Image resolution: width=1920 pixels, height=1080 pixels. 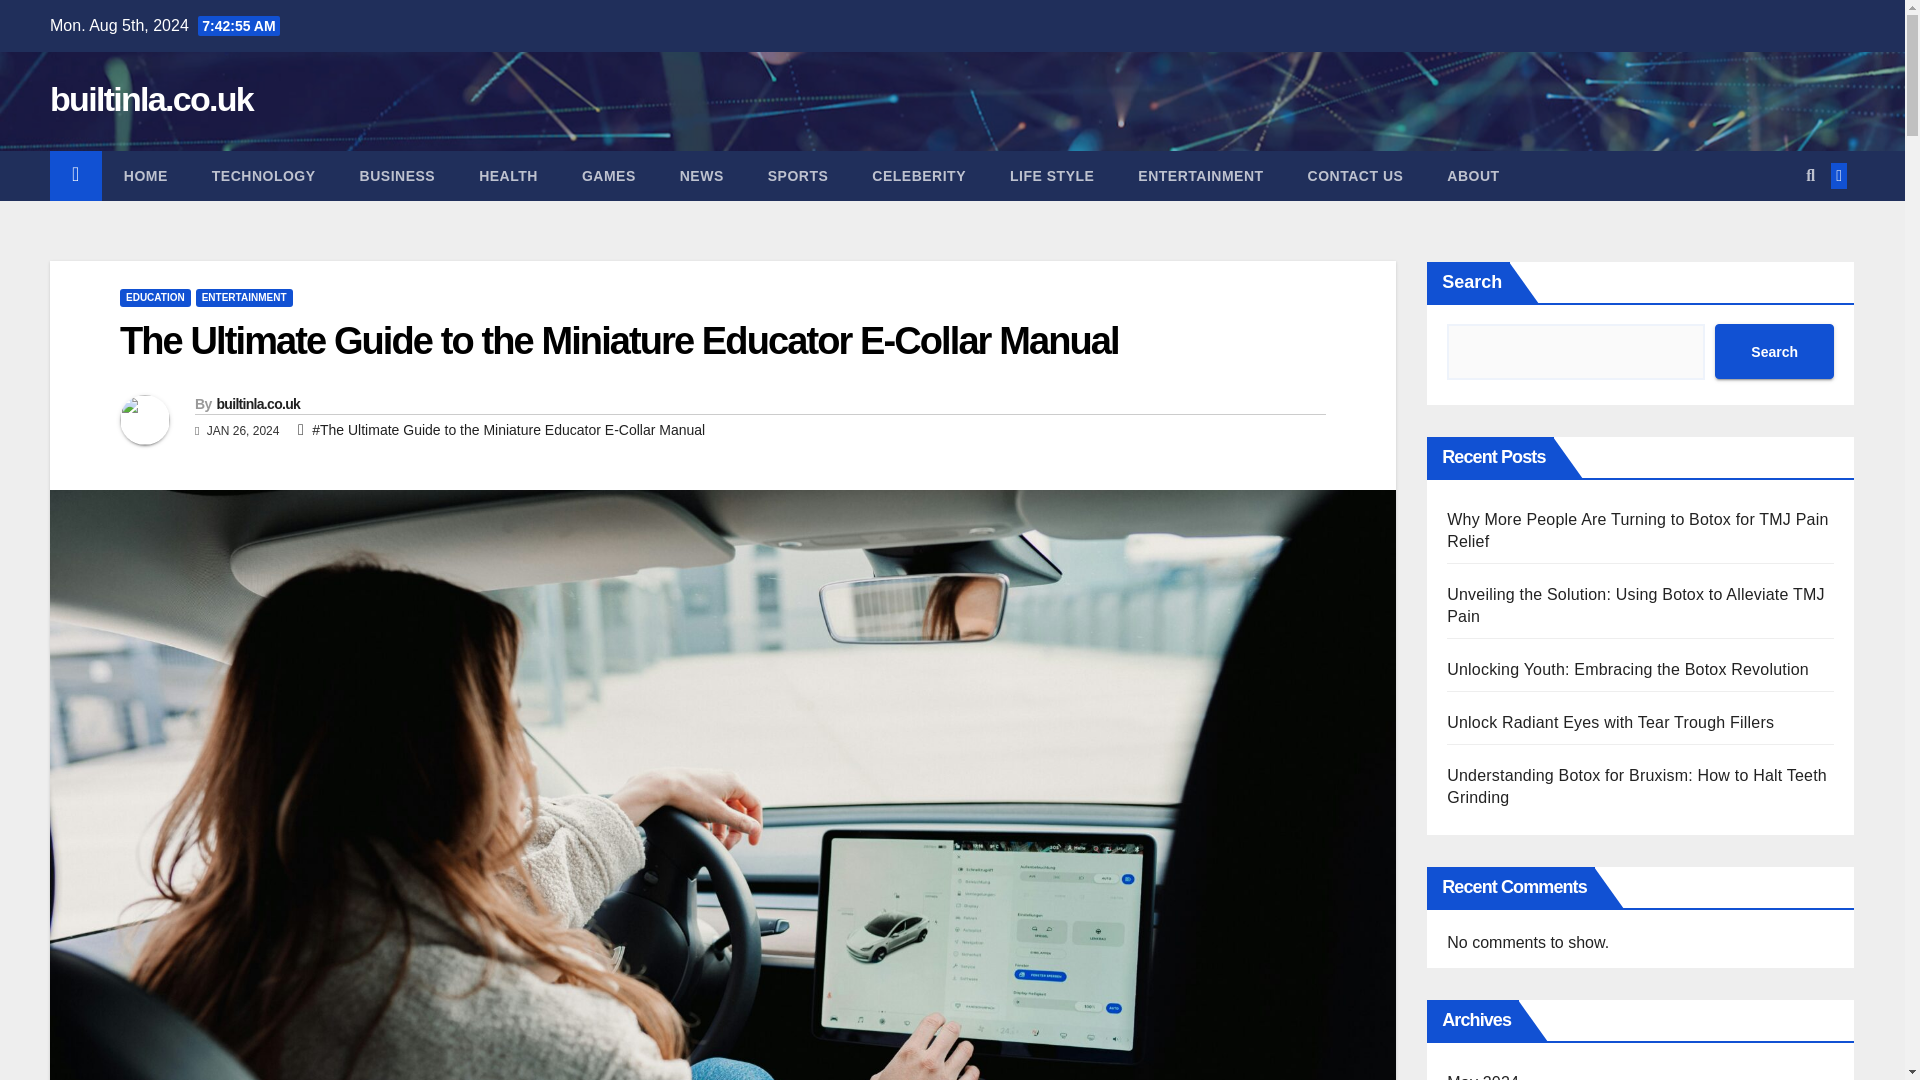 I want to click on GAMES, so click(x=609, y=176).